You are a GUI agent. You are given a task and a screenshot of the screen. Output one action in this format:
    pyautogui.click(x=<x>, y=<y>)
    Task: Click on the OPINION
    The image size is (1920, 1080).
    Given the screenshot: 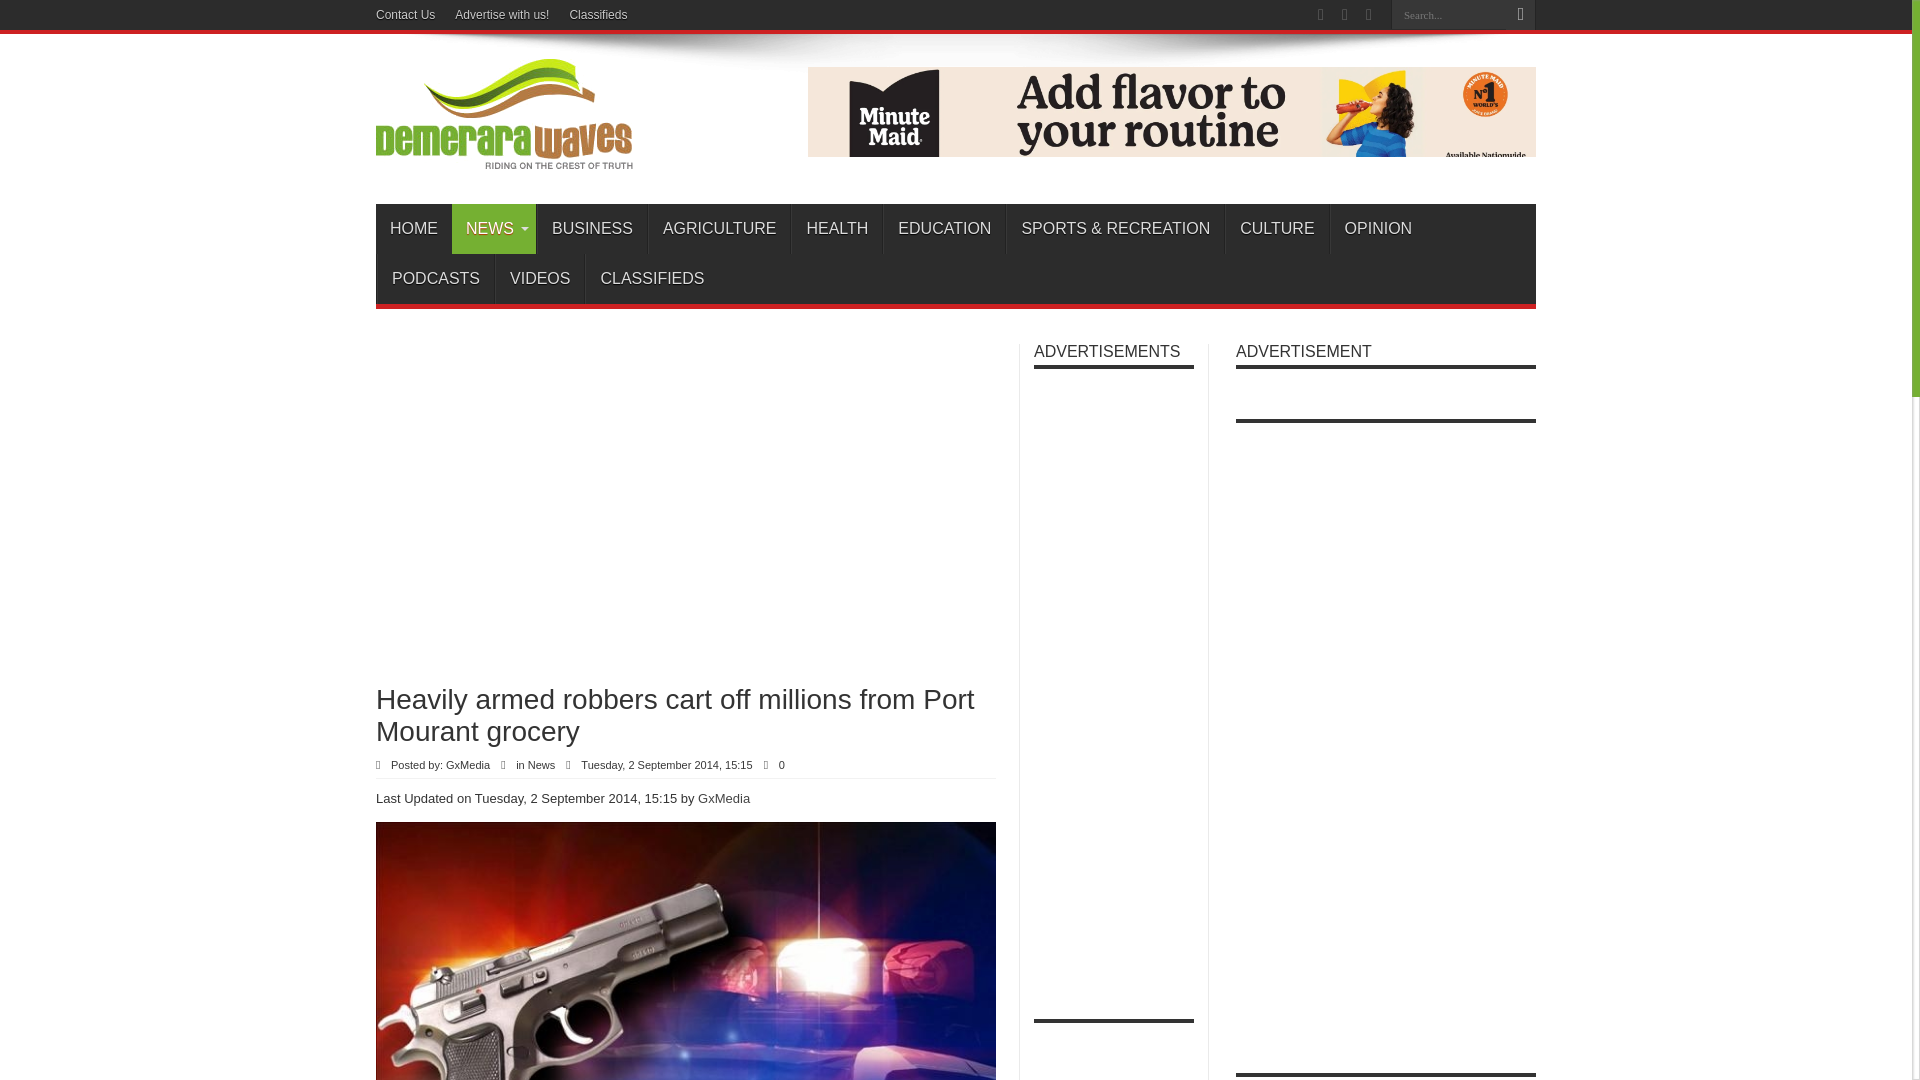 What is the action you would take?
    pyautogui.click(x=1378, y=228)
    